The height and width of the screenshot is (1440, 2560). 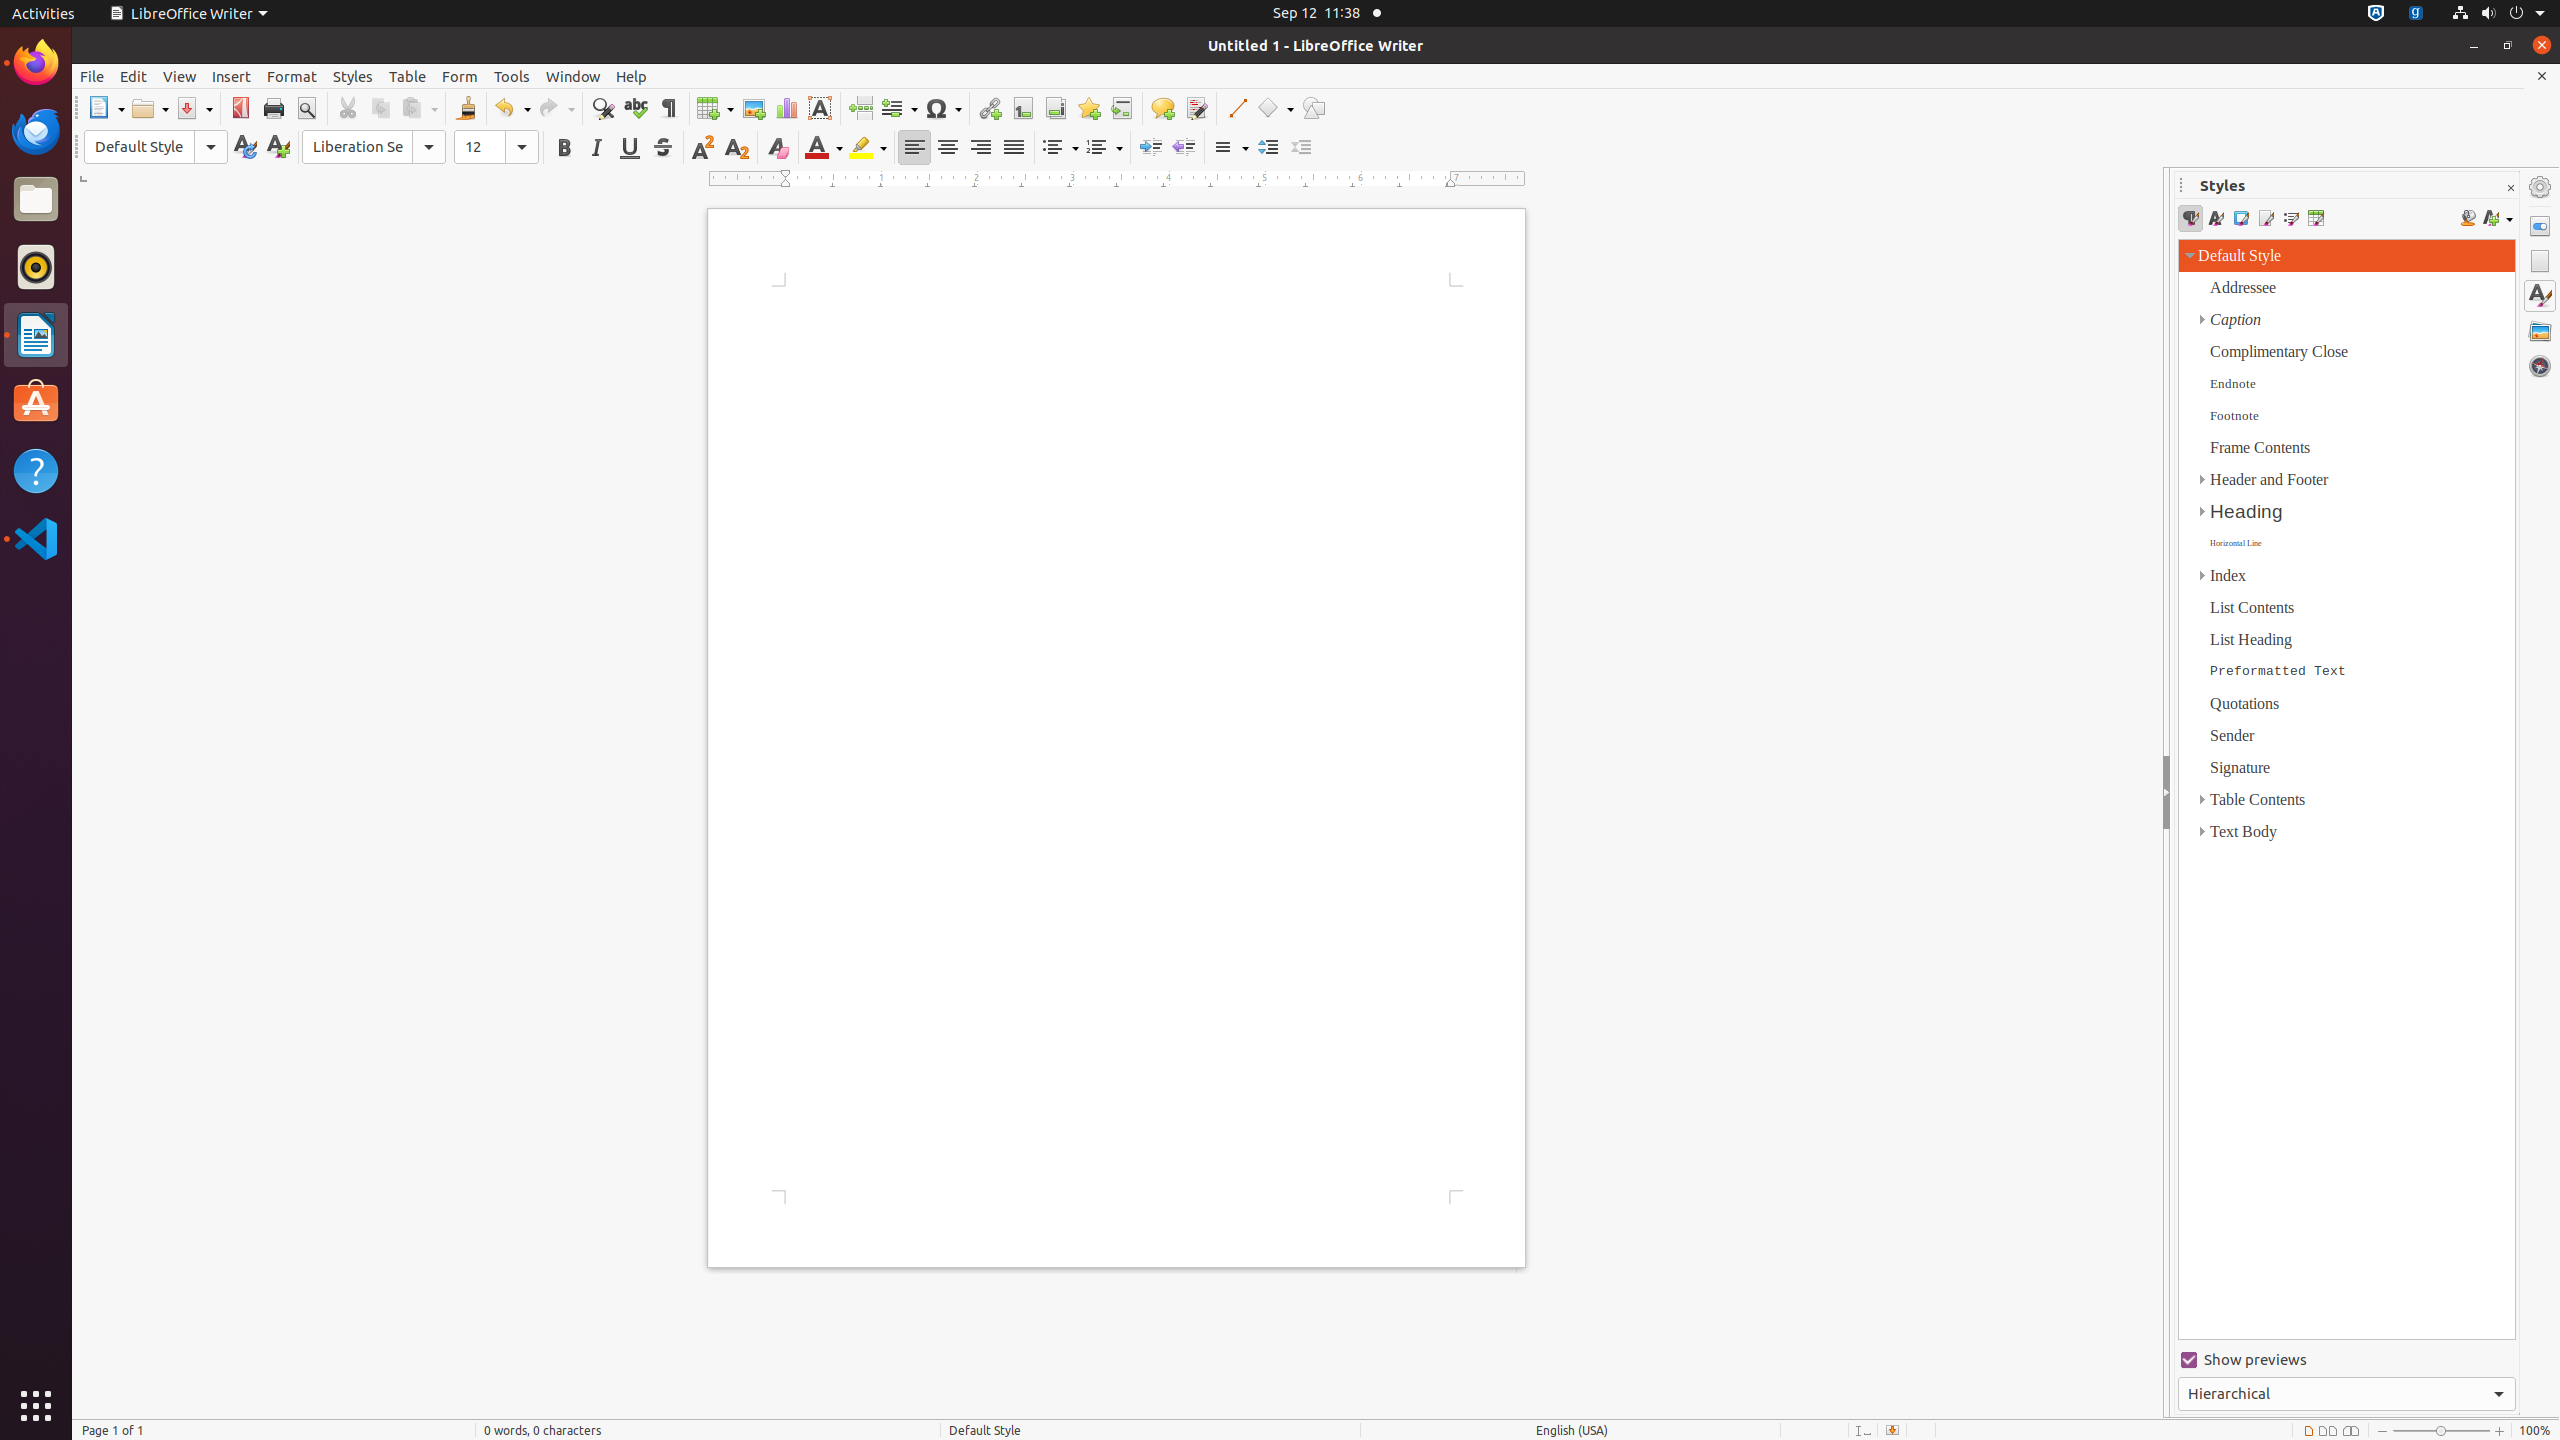 I want to click on Cross-reference, so click(x=1122, y=108).